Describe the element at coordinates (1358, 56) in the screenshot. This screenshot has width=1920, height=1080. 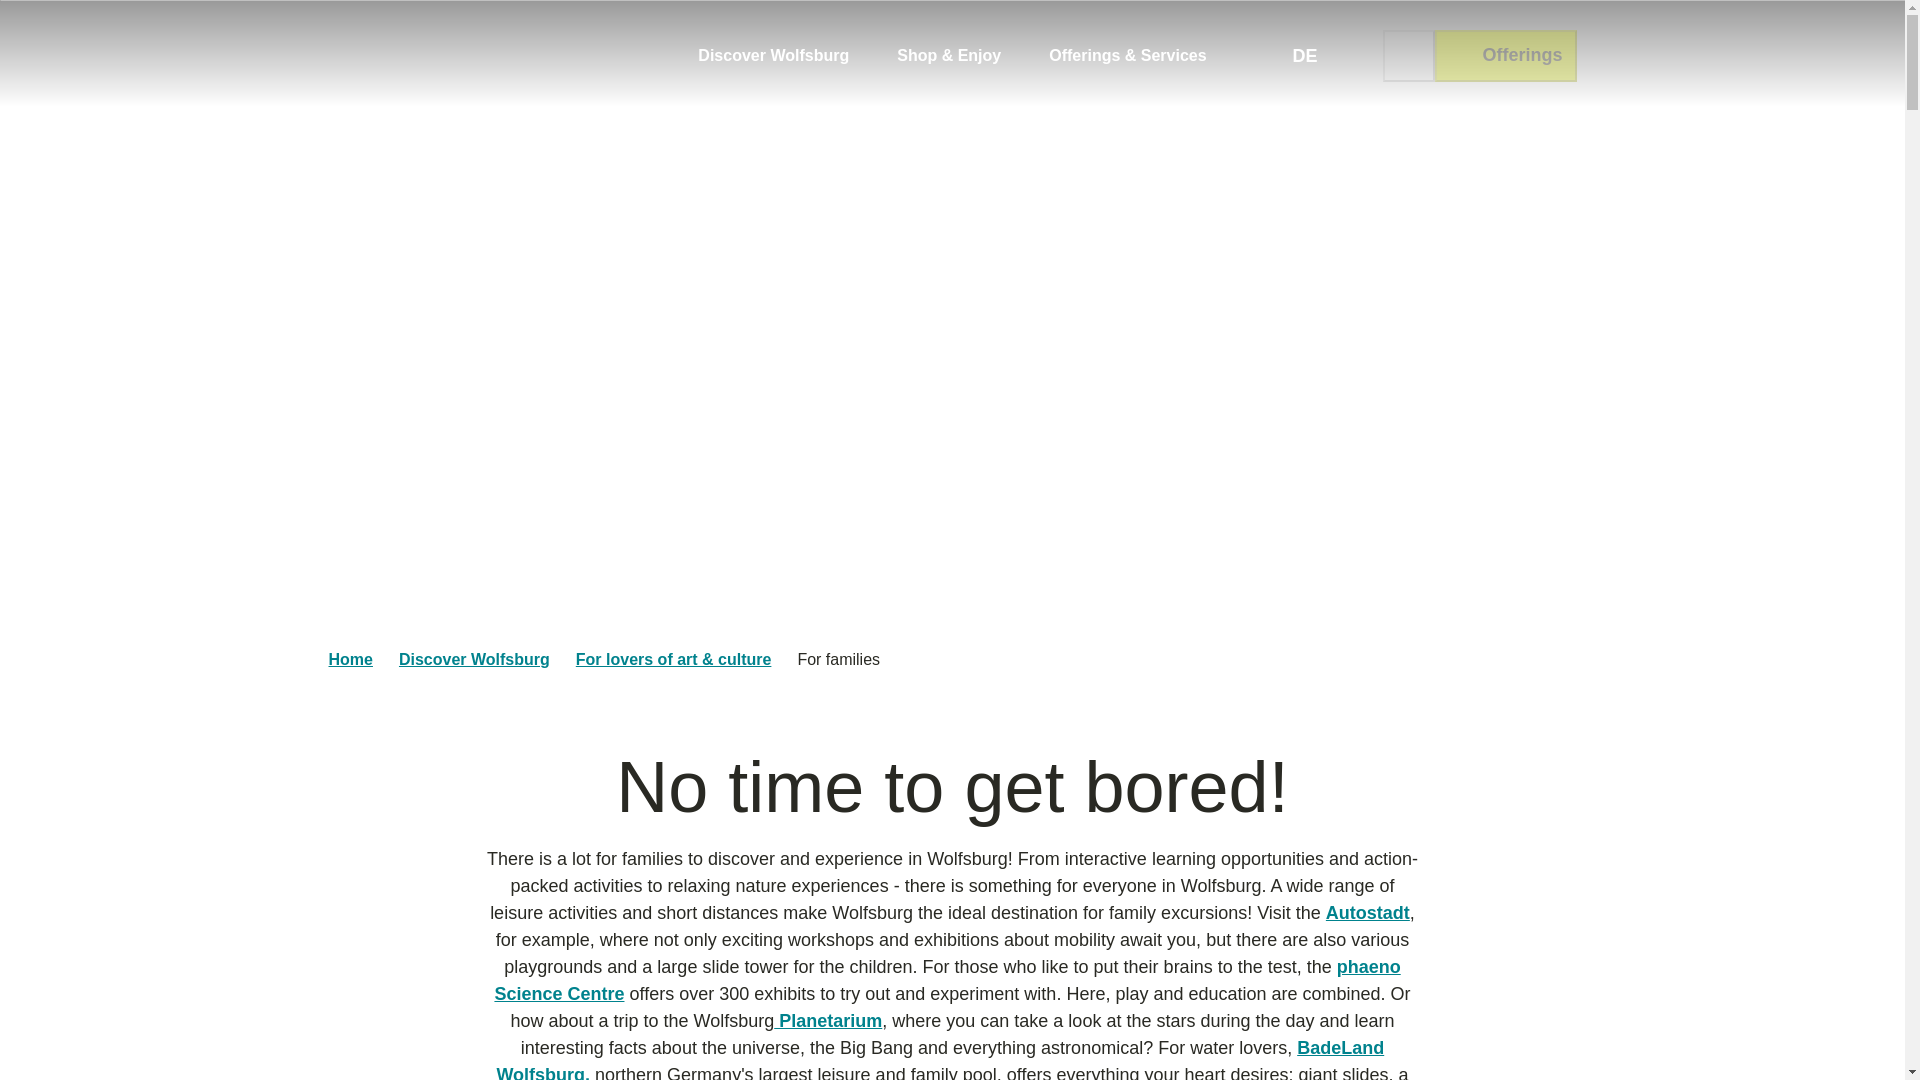
I see `Bookmark list` at that location.